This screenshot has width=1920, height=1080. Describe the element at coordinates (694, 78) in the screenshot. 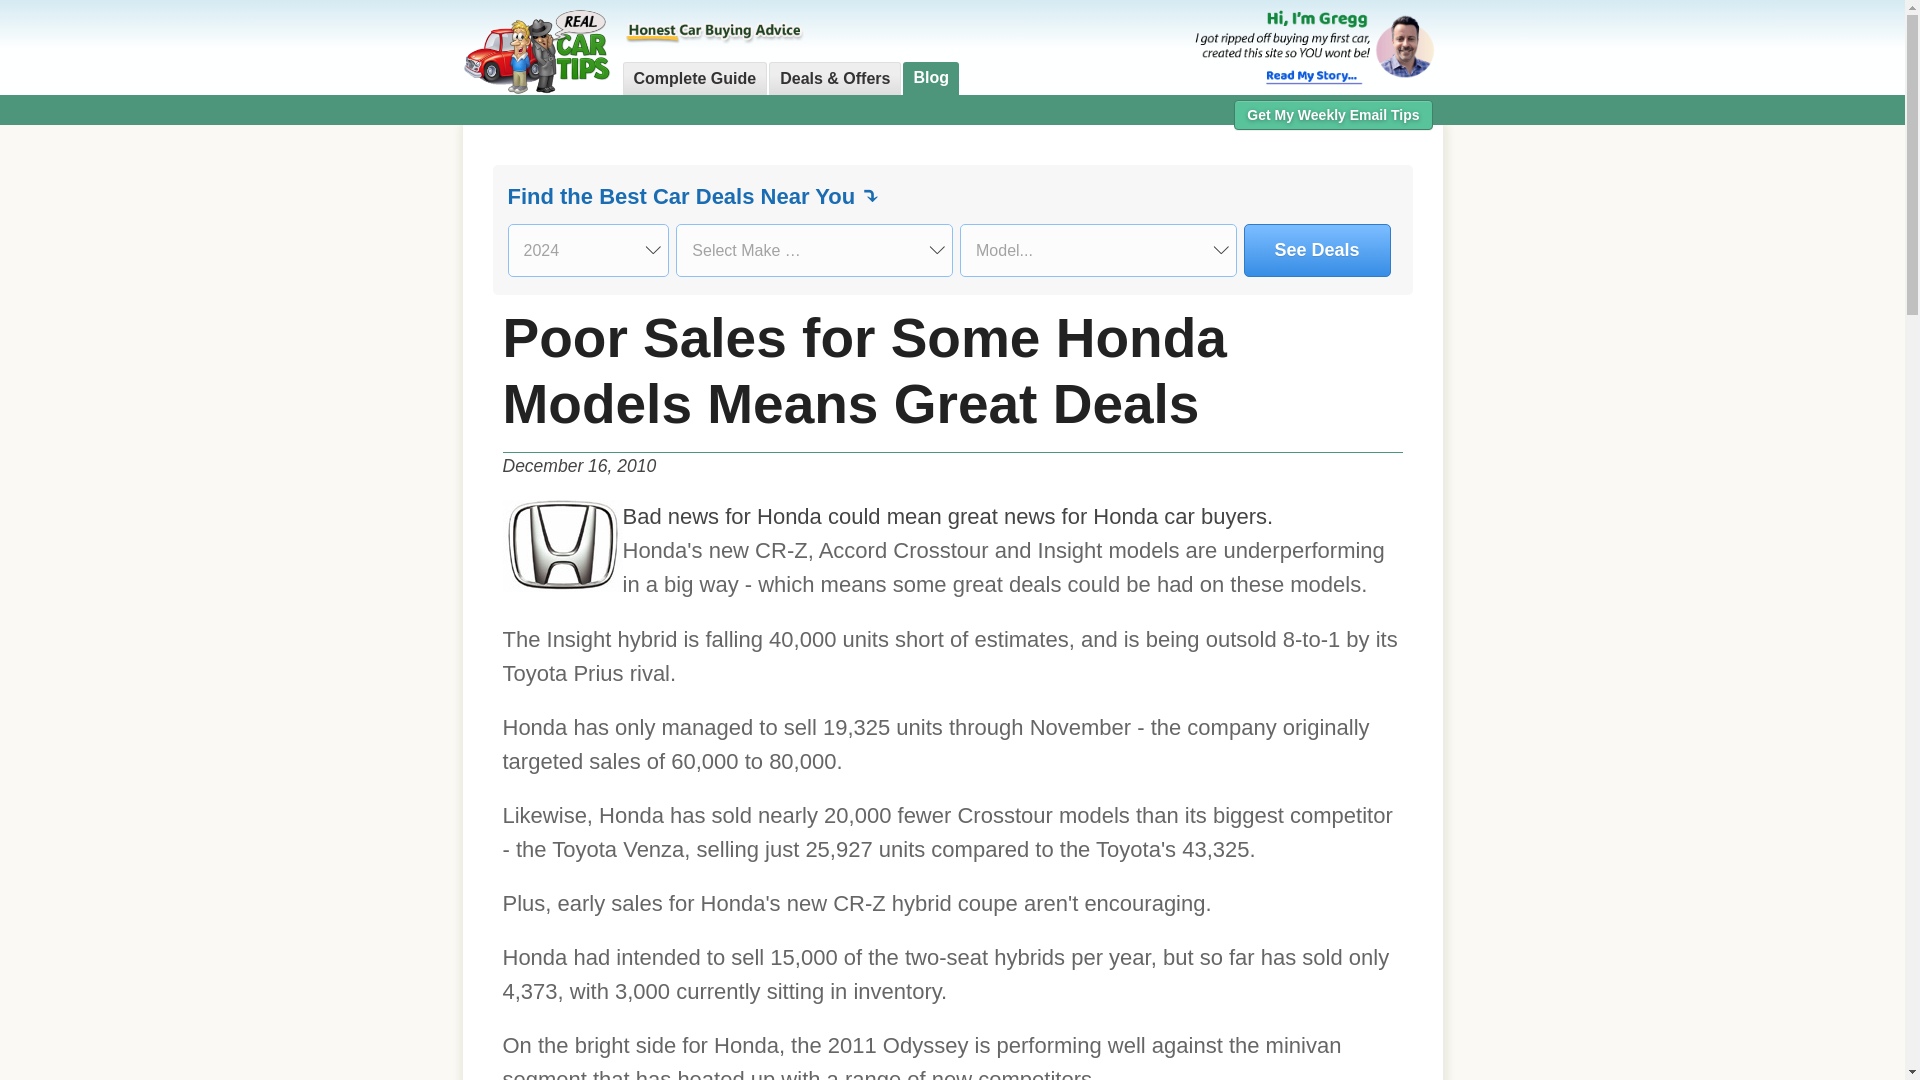

I see `Complete Guide` at that location.